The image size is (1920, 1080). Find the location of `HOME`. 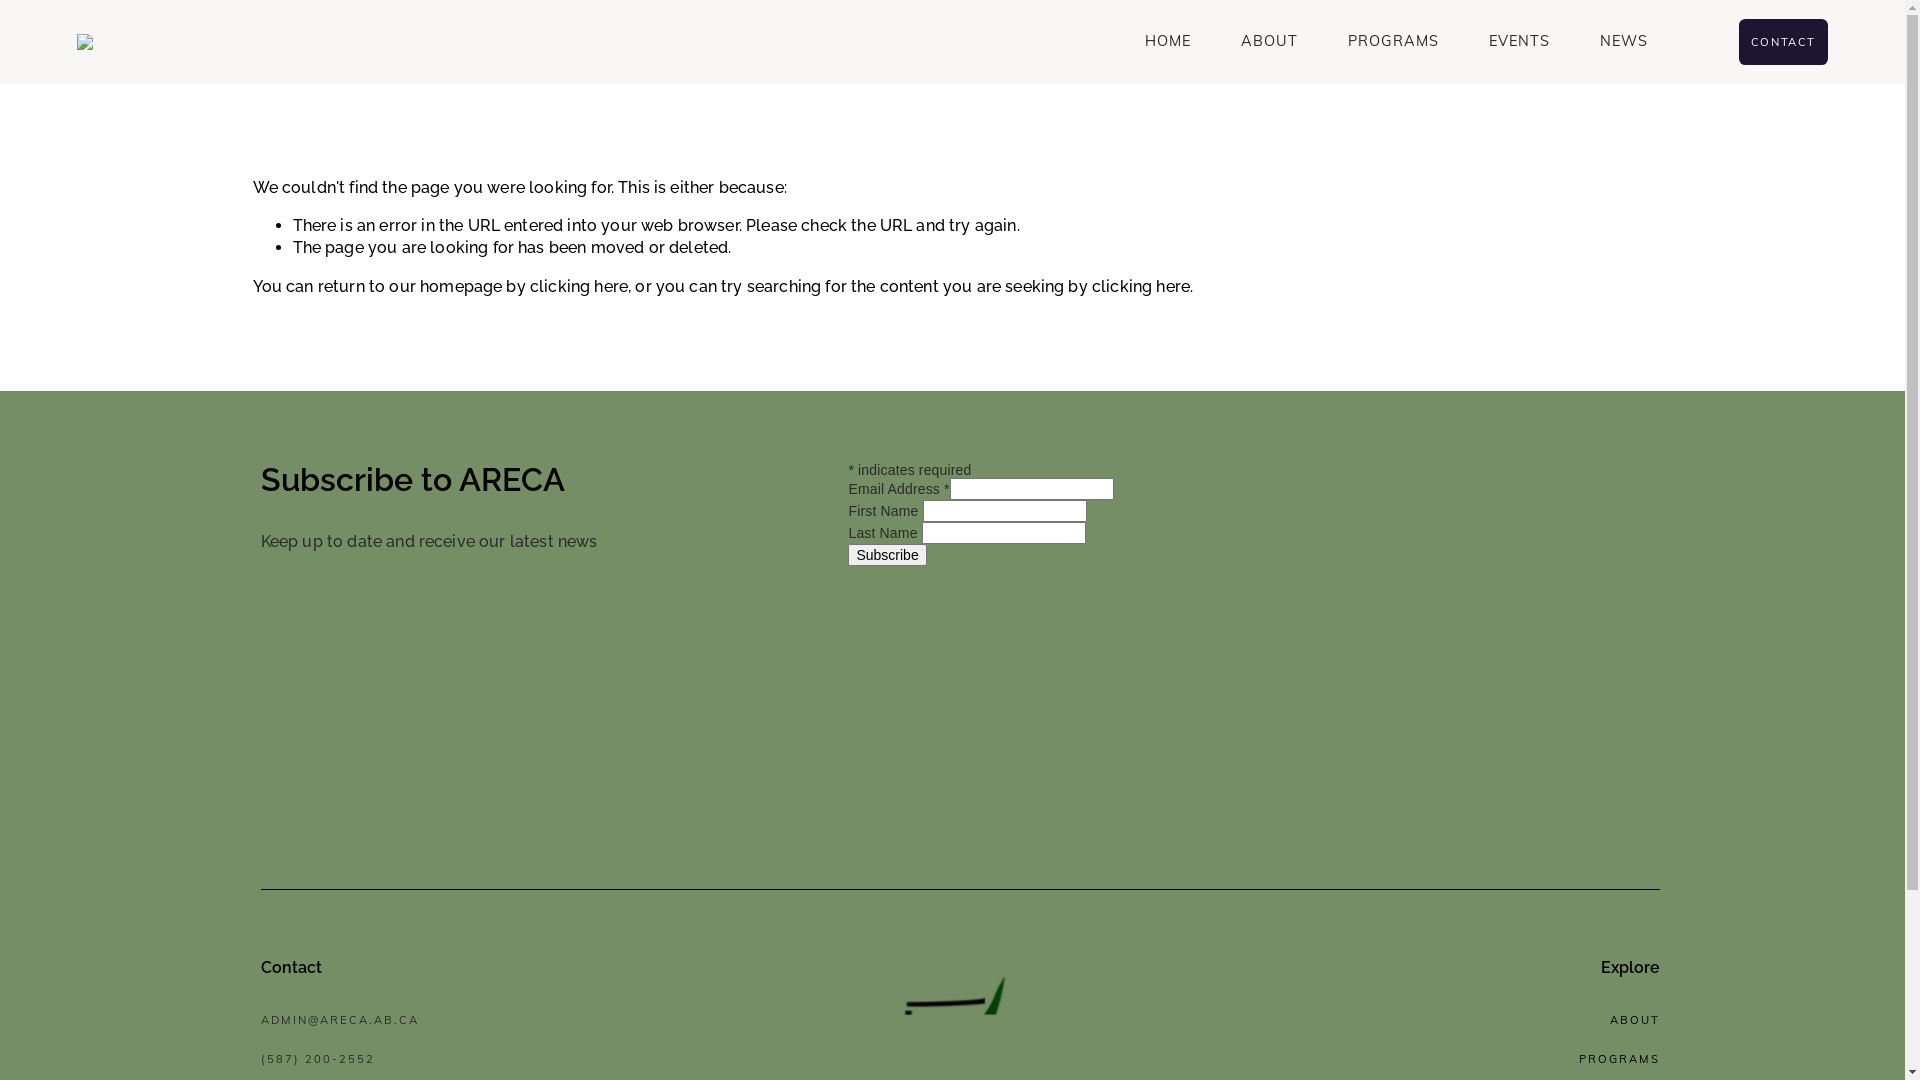

HOME is located at coordinates (1168, 42).